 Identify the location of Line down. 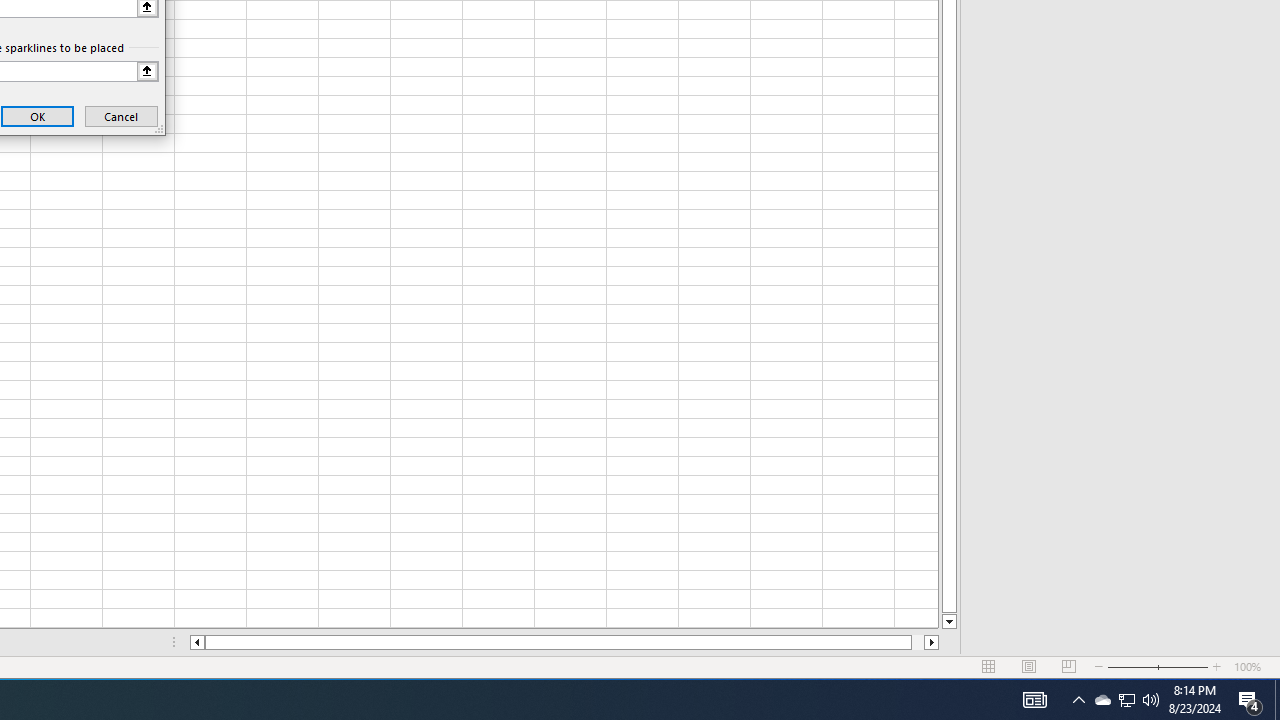
(948, 622).